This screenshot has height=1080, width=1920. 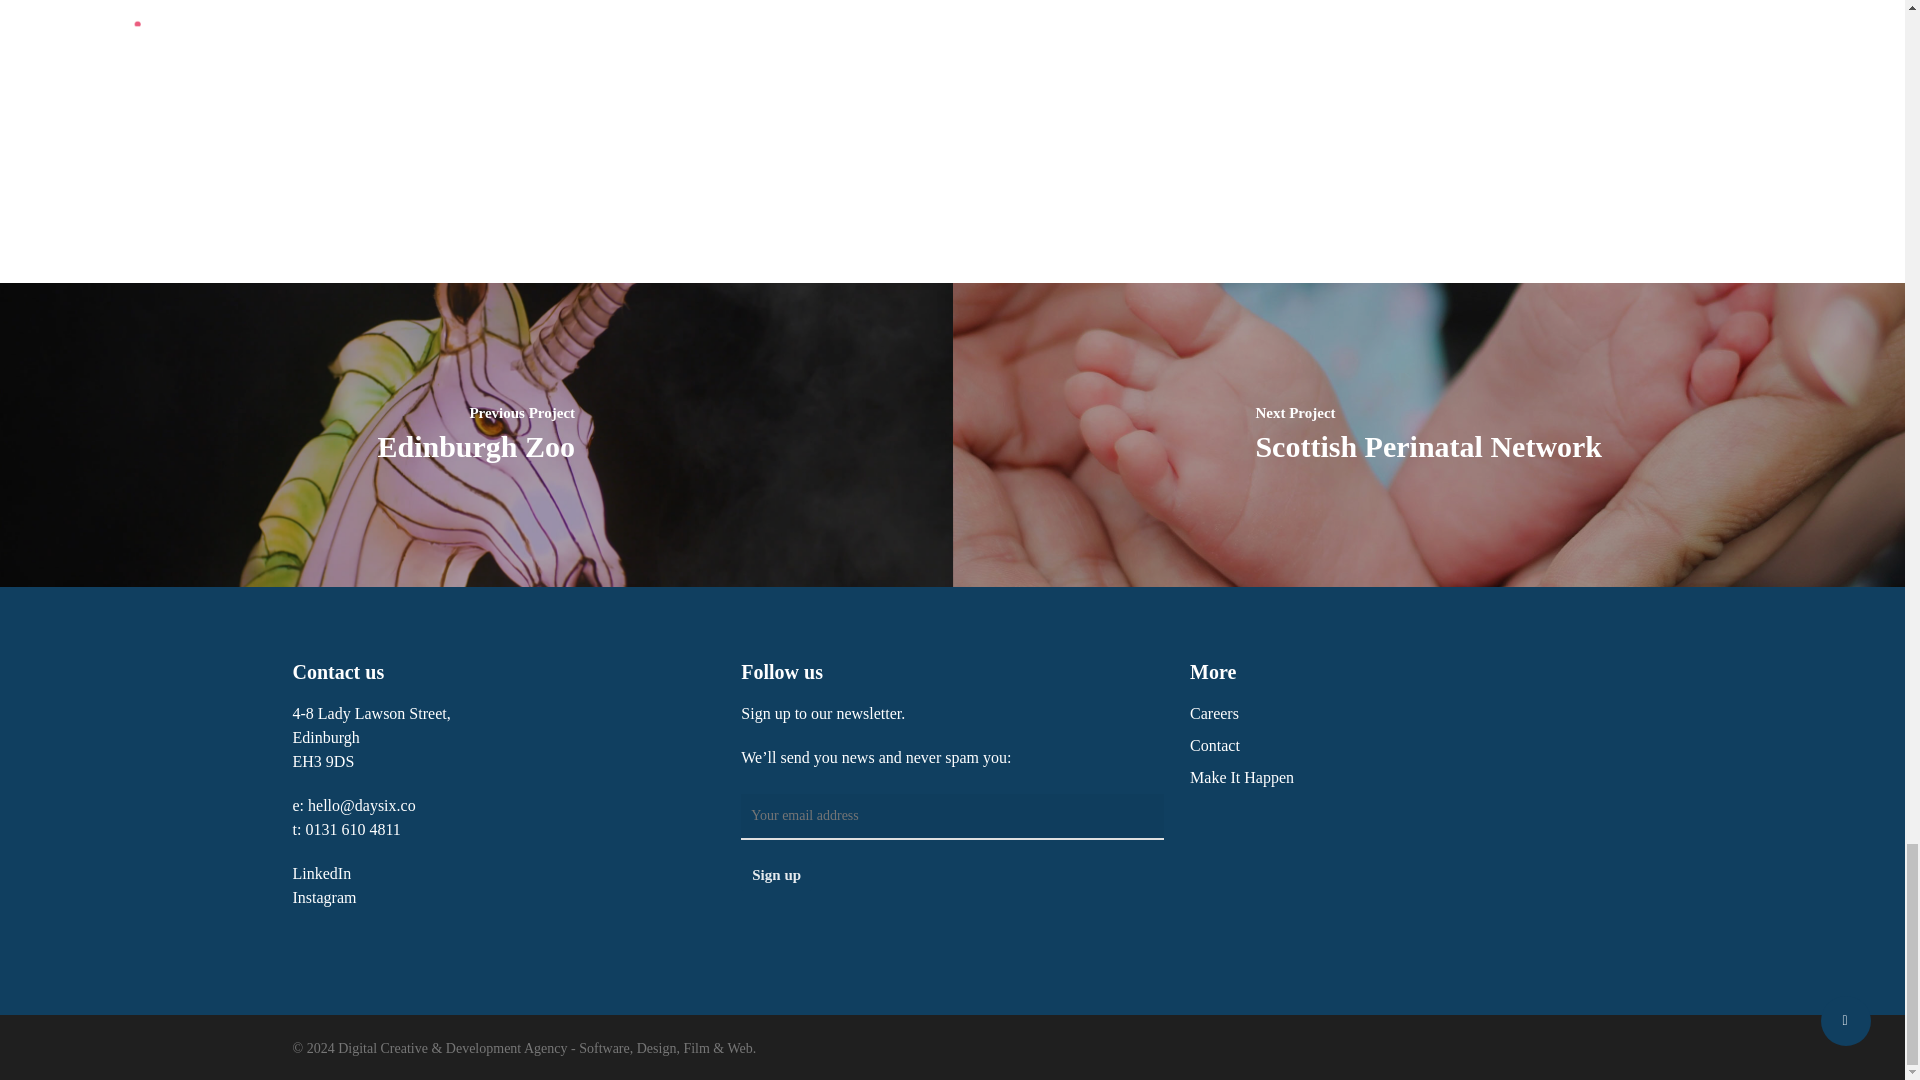 I want to click on Careers, so click(x=1401, y=714).